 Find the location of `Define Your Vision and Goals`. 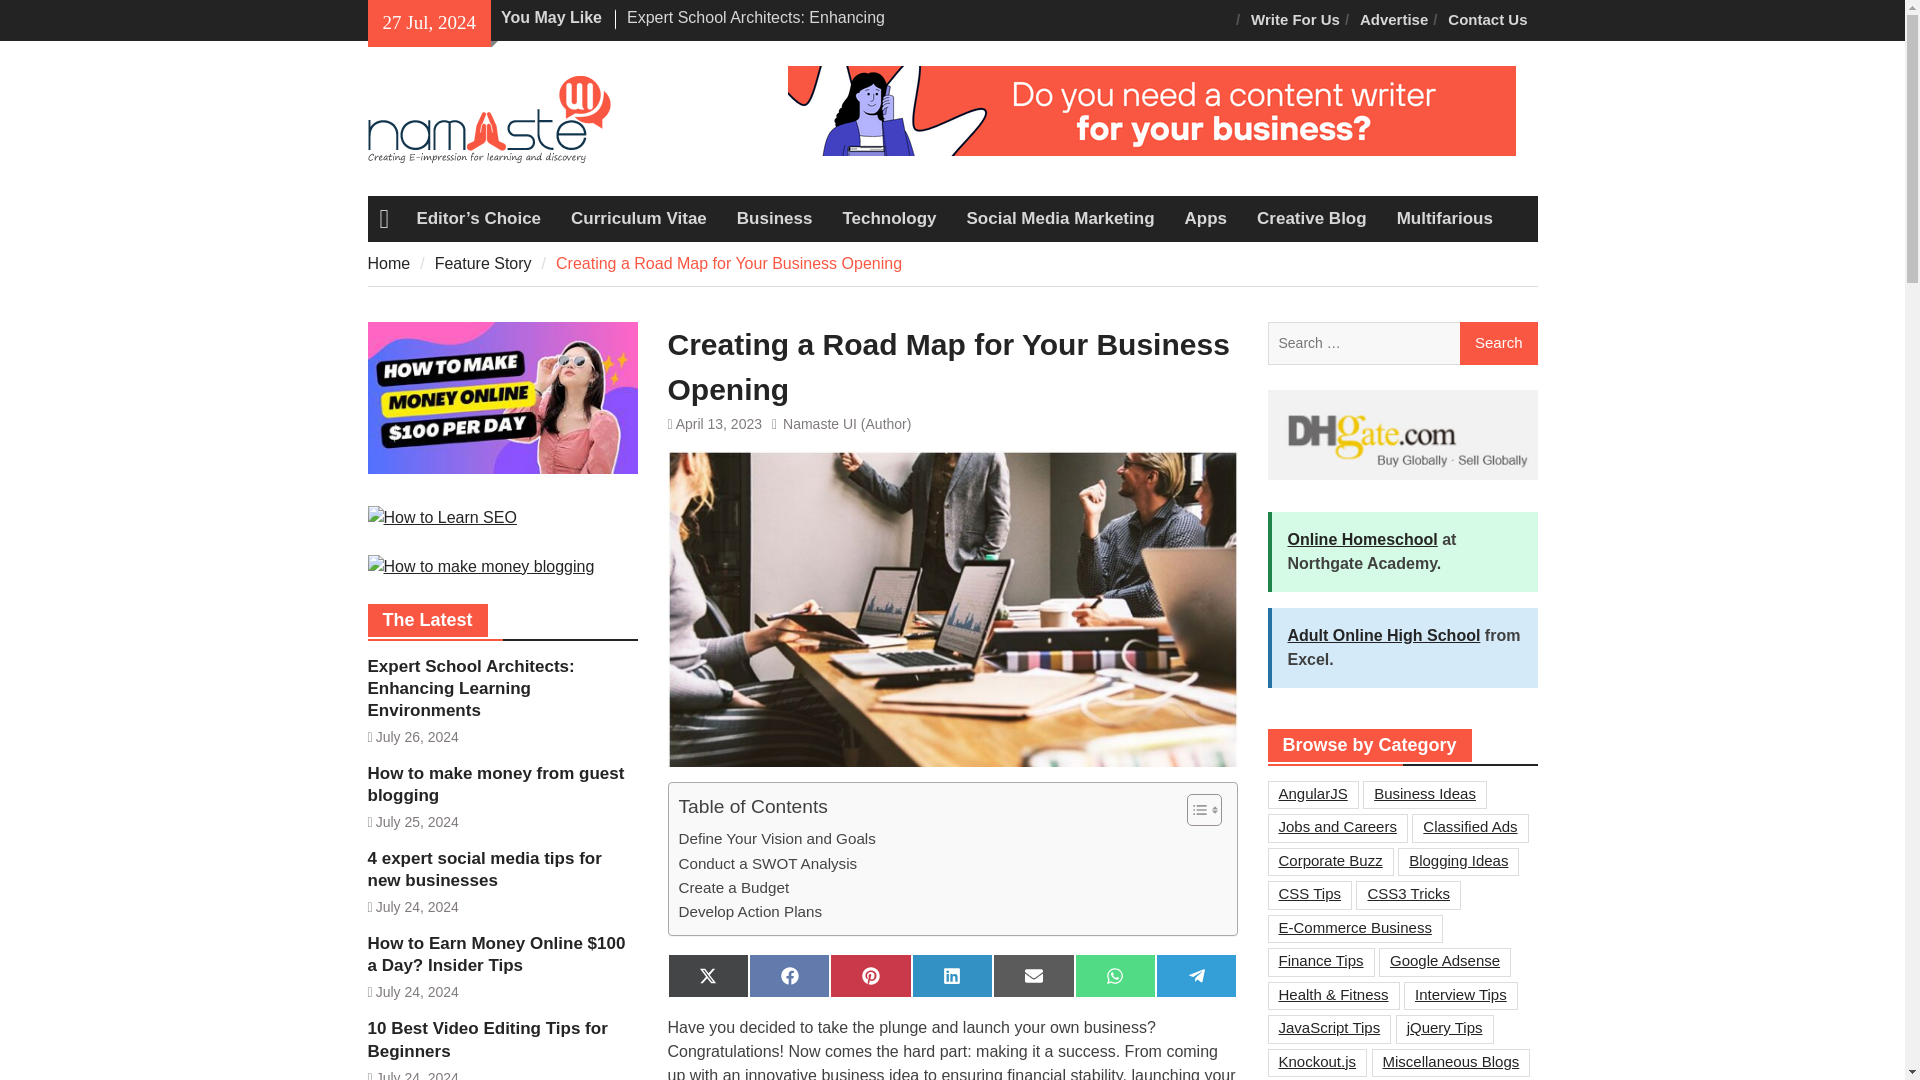

Define Your Vision and Goals is located at coordinates (776, 839).